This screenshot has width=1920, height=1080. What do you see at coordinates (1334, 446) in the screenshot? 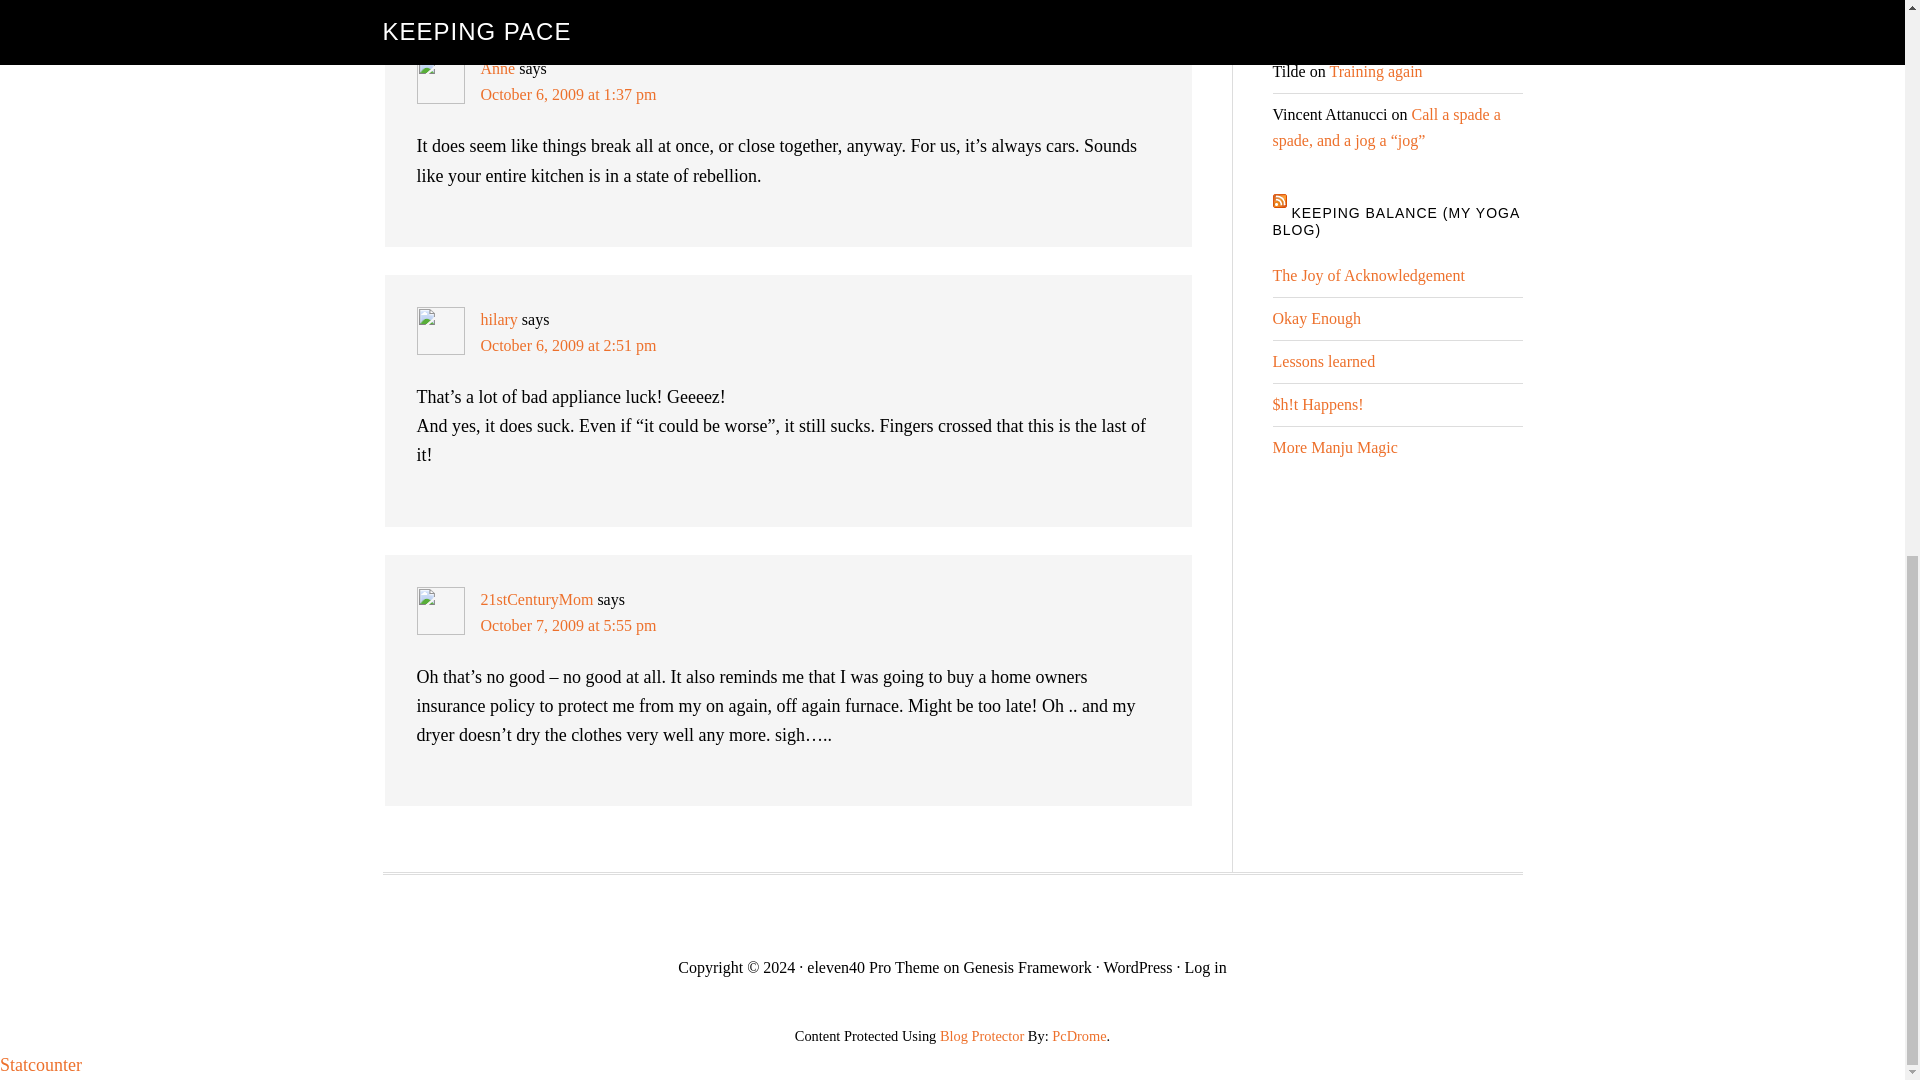
I see `More Manju Magic` at bounding box center [1334, 446].